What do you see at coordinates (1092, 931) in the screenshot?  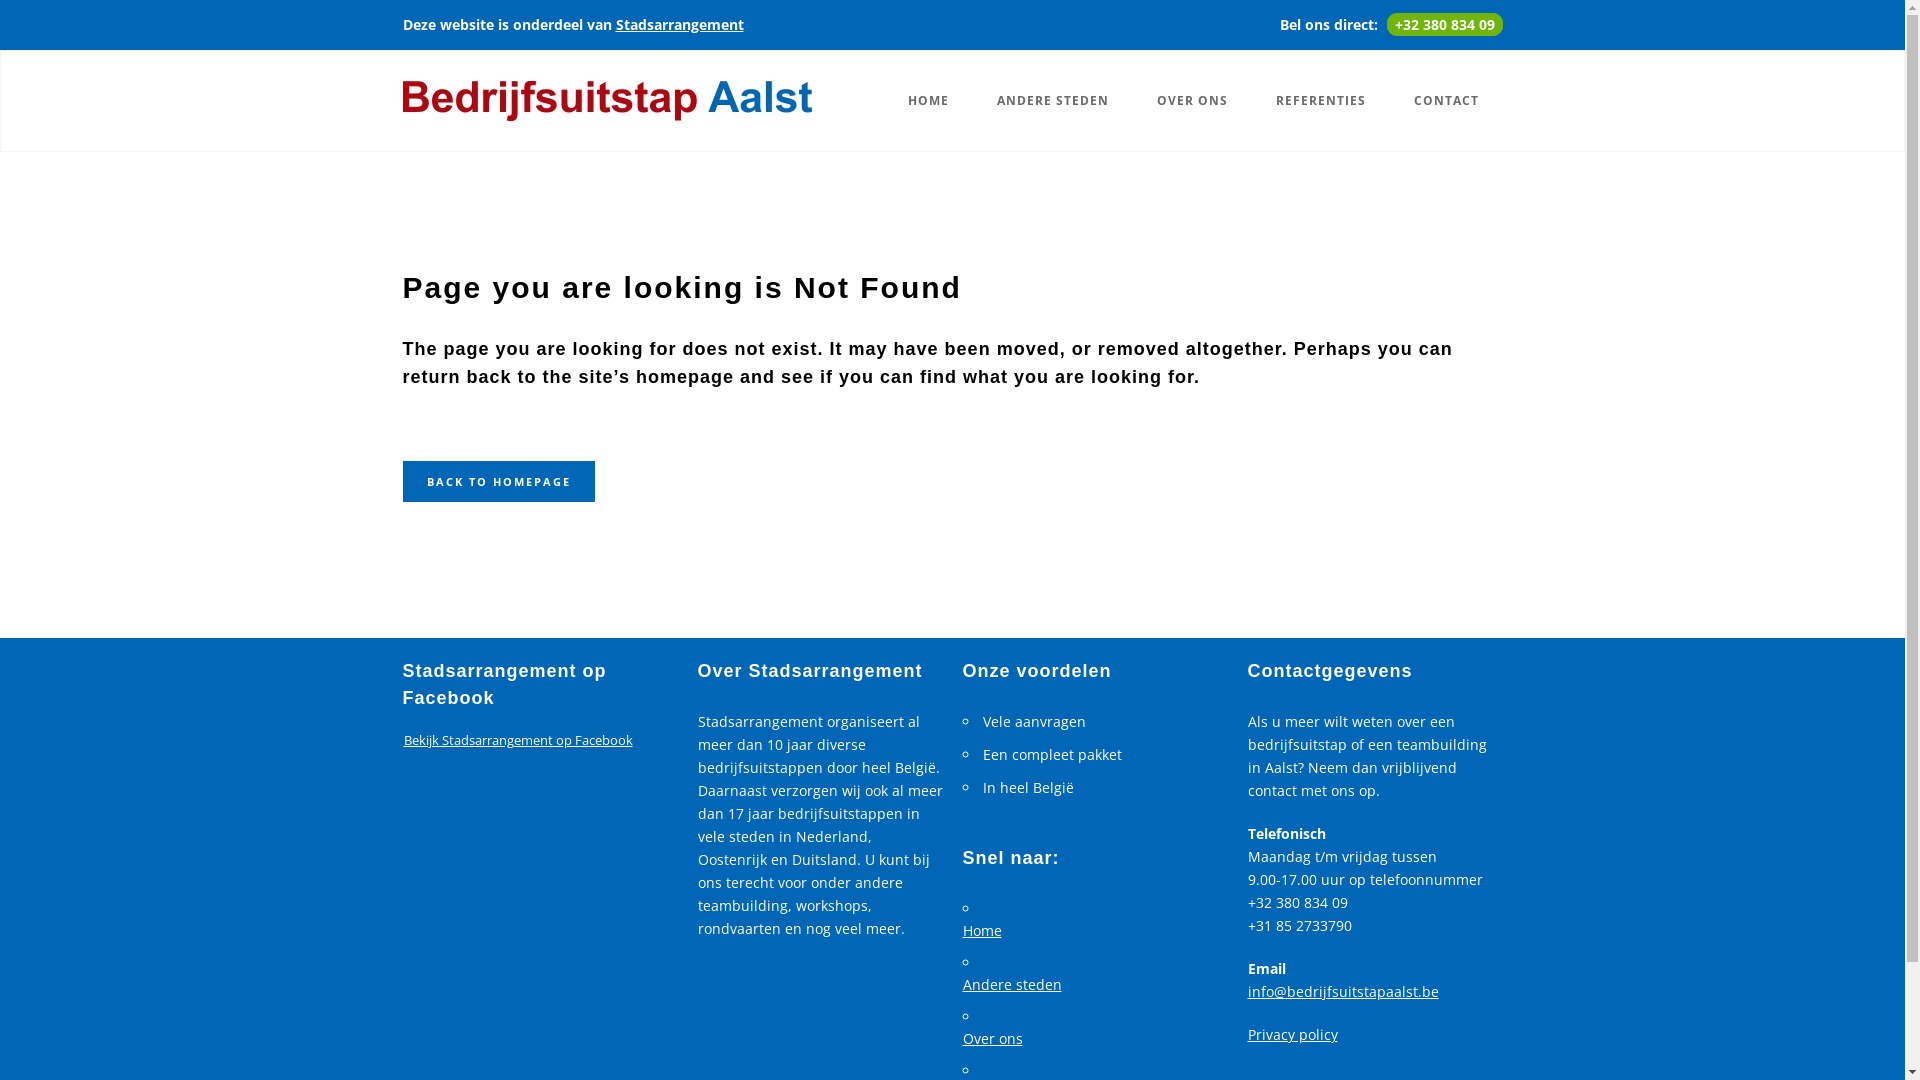 I see `Home` at bounding box center [1092, 931].